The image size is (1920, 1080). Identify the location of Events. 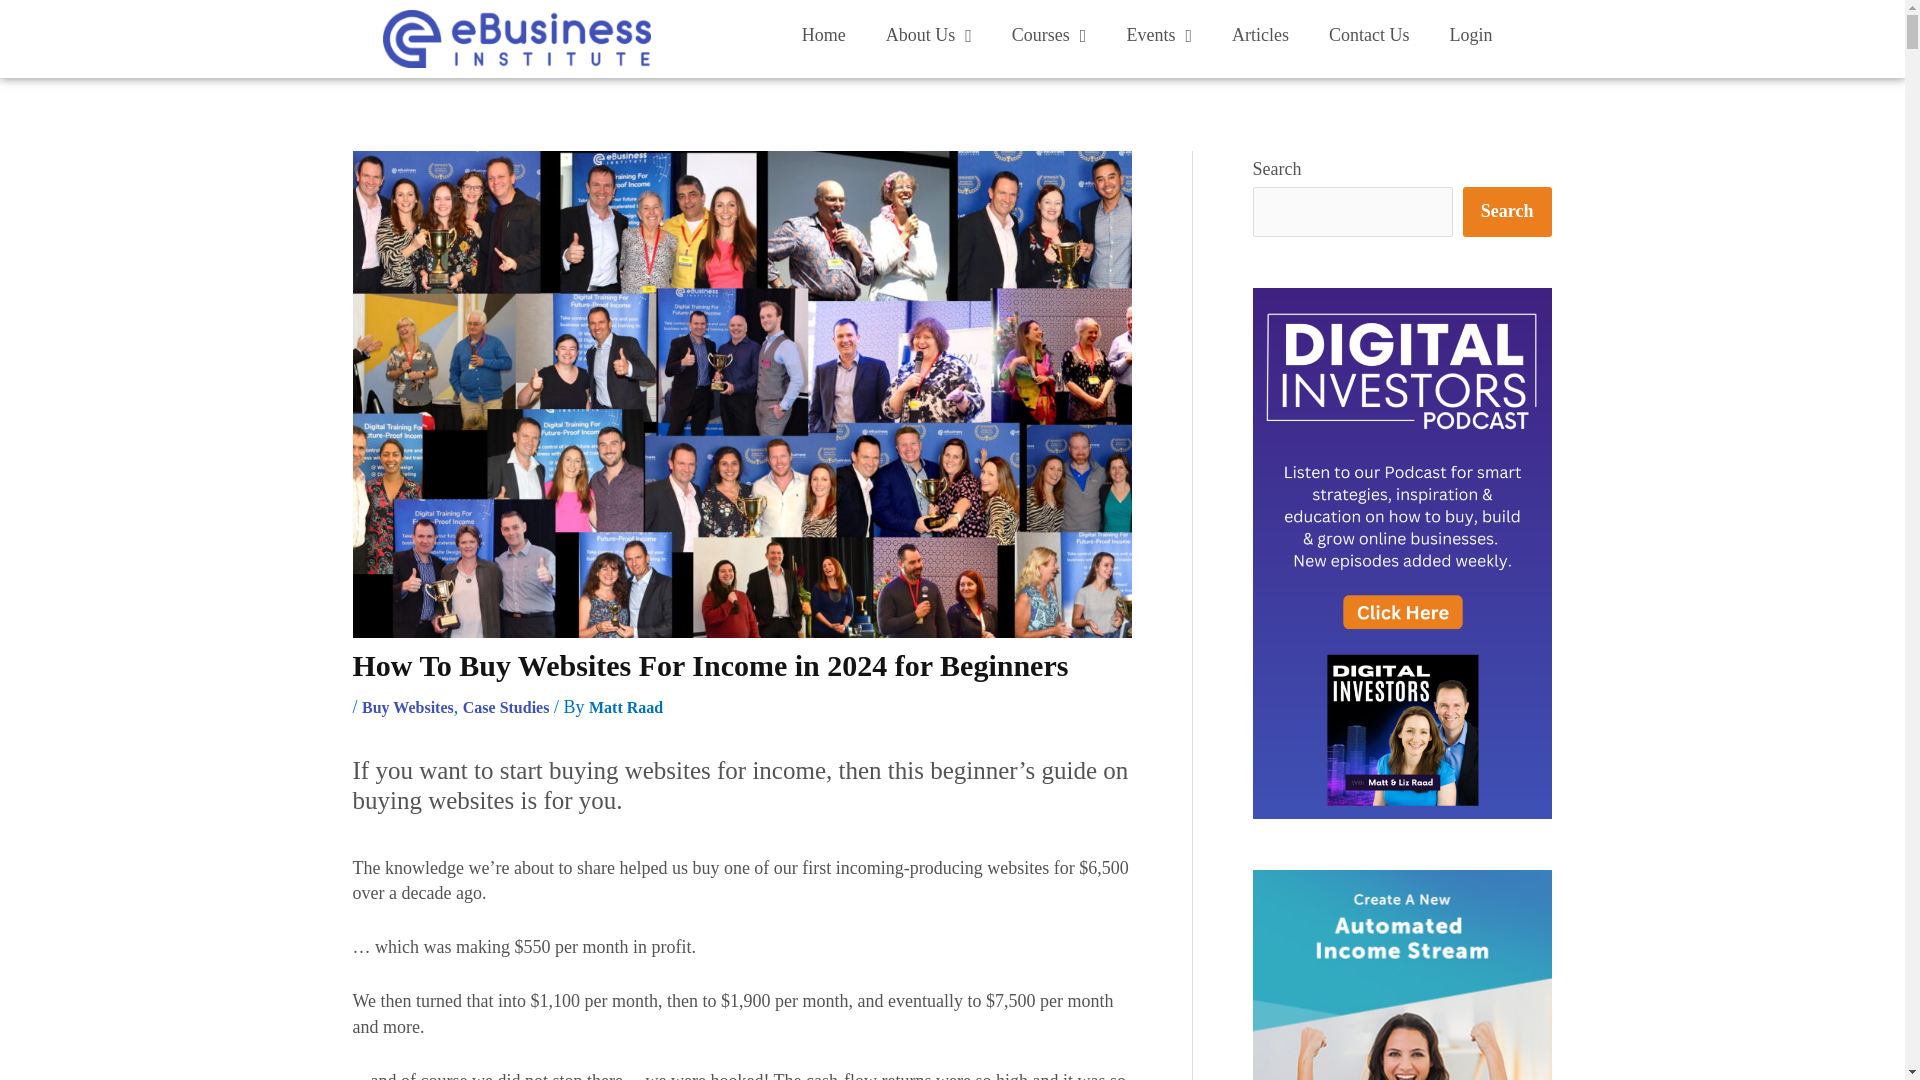
(1158, 34).